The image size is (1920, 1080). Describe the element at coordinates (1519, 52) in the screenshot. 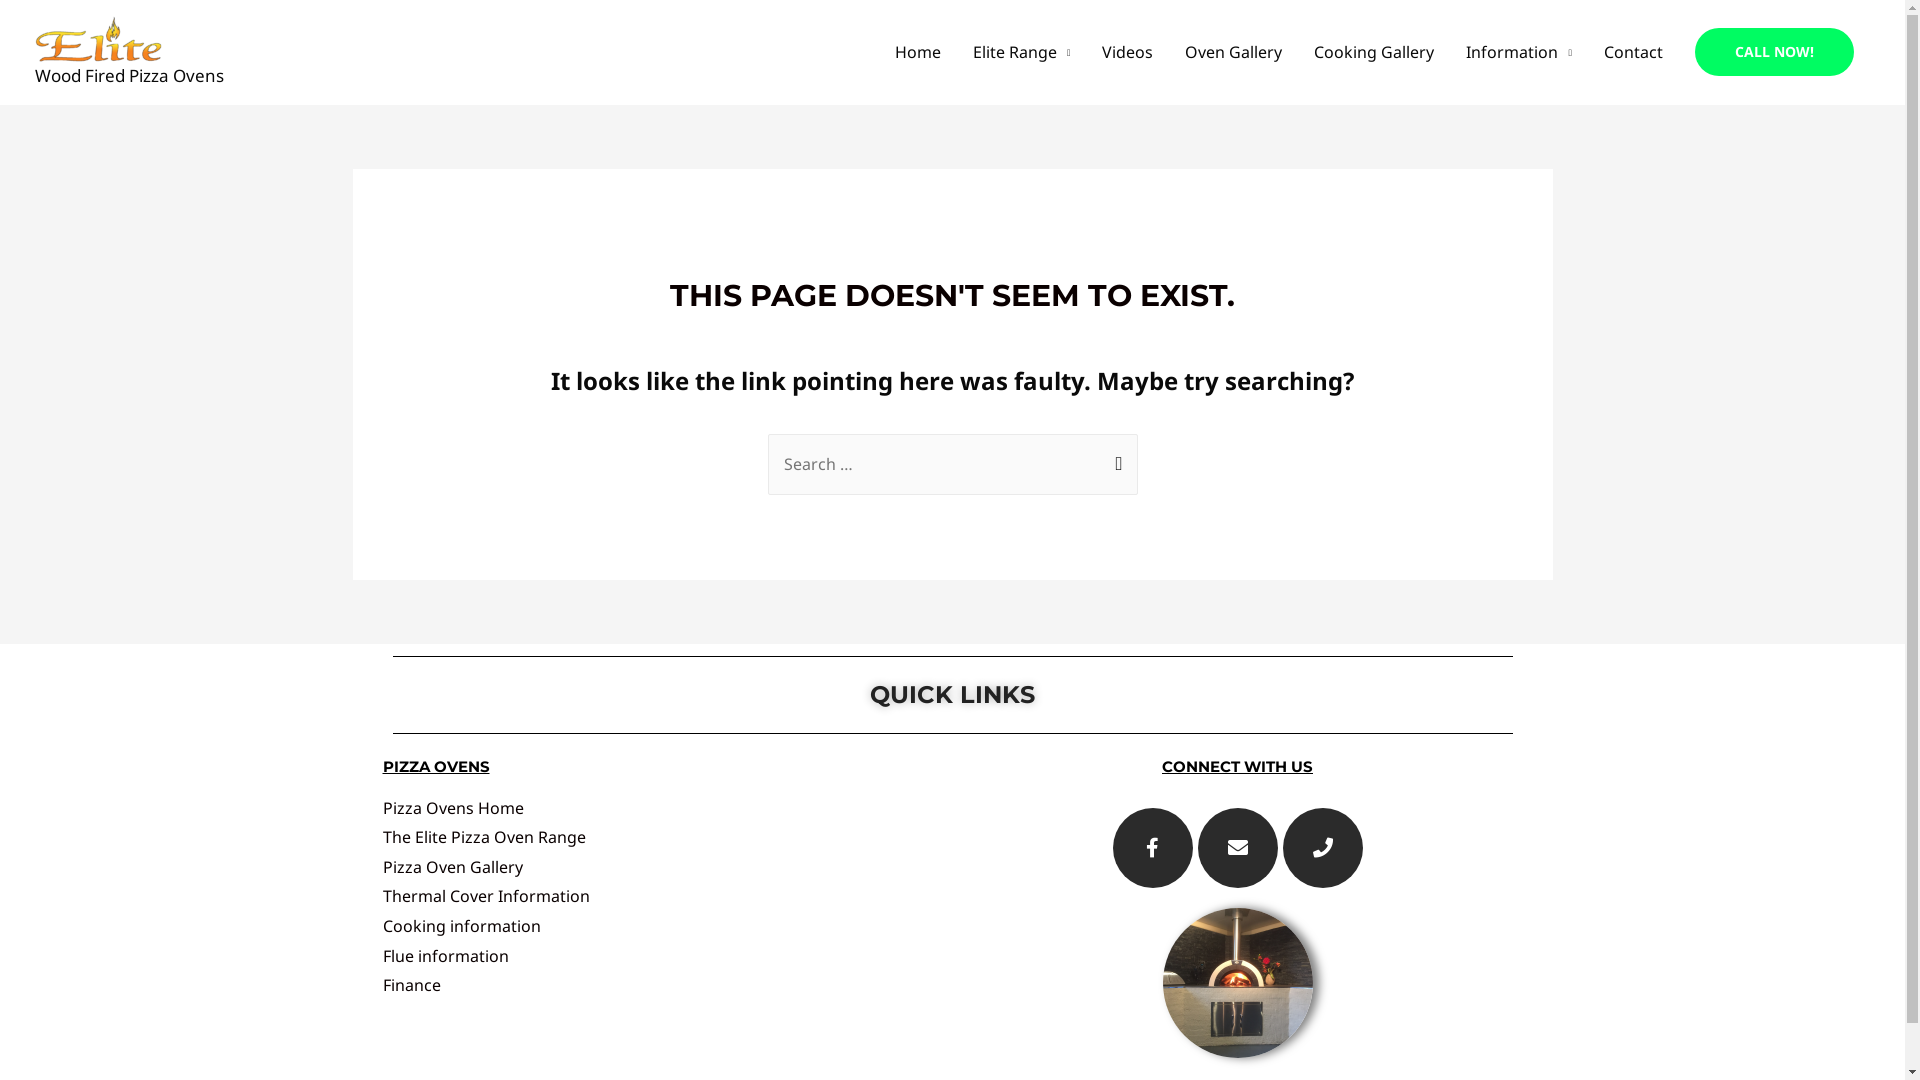

I see `Information` at that location.